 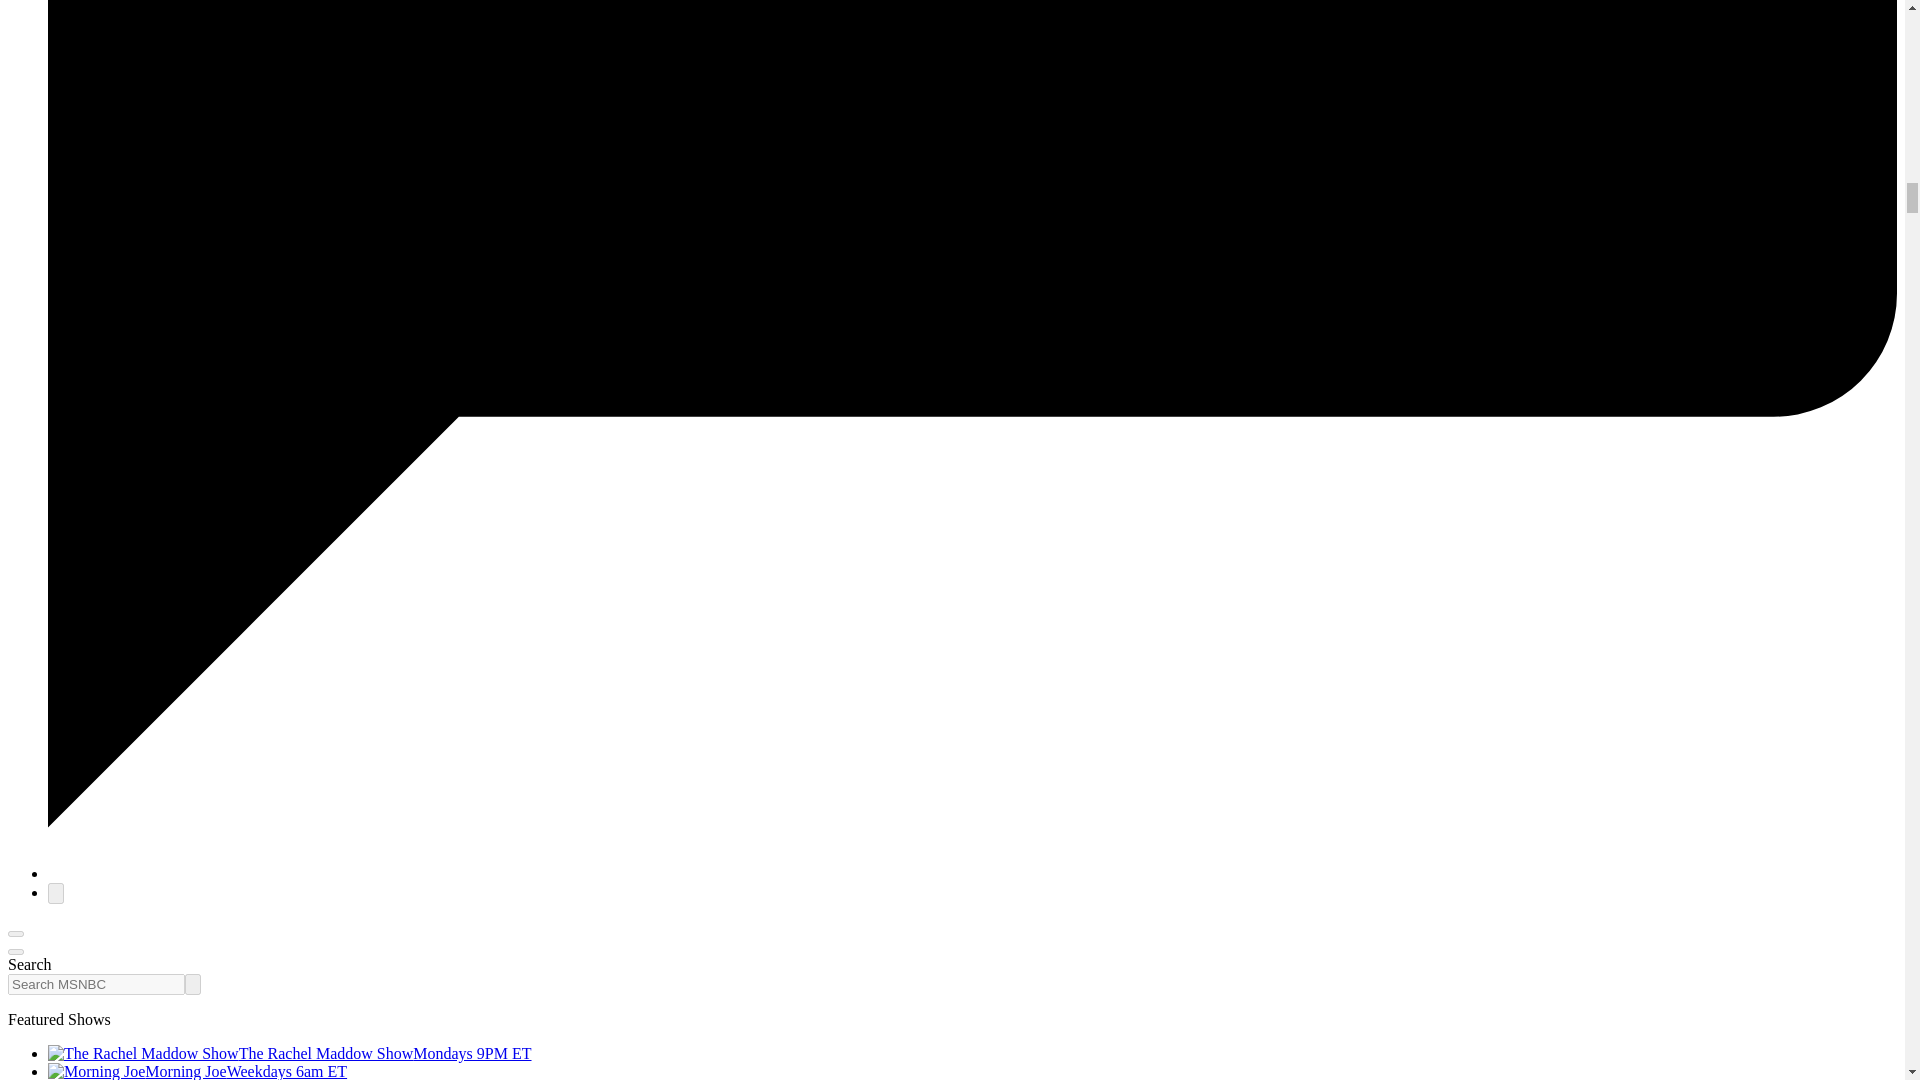 I want to click on The Rachel Maddow ShowMondays 9PM ET, so click(x=290, y=1053).